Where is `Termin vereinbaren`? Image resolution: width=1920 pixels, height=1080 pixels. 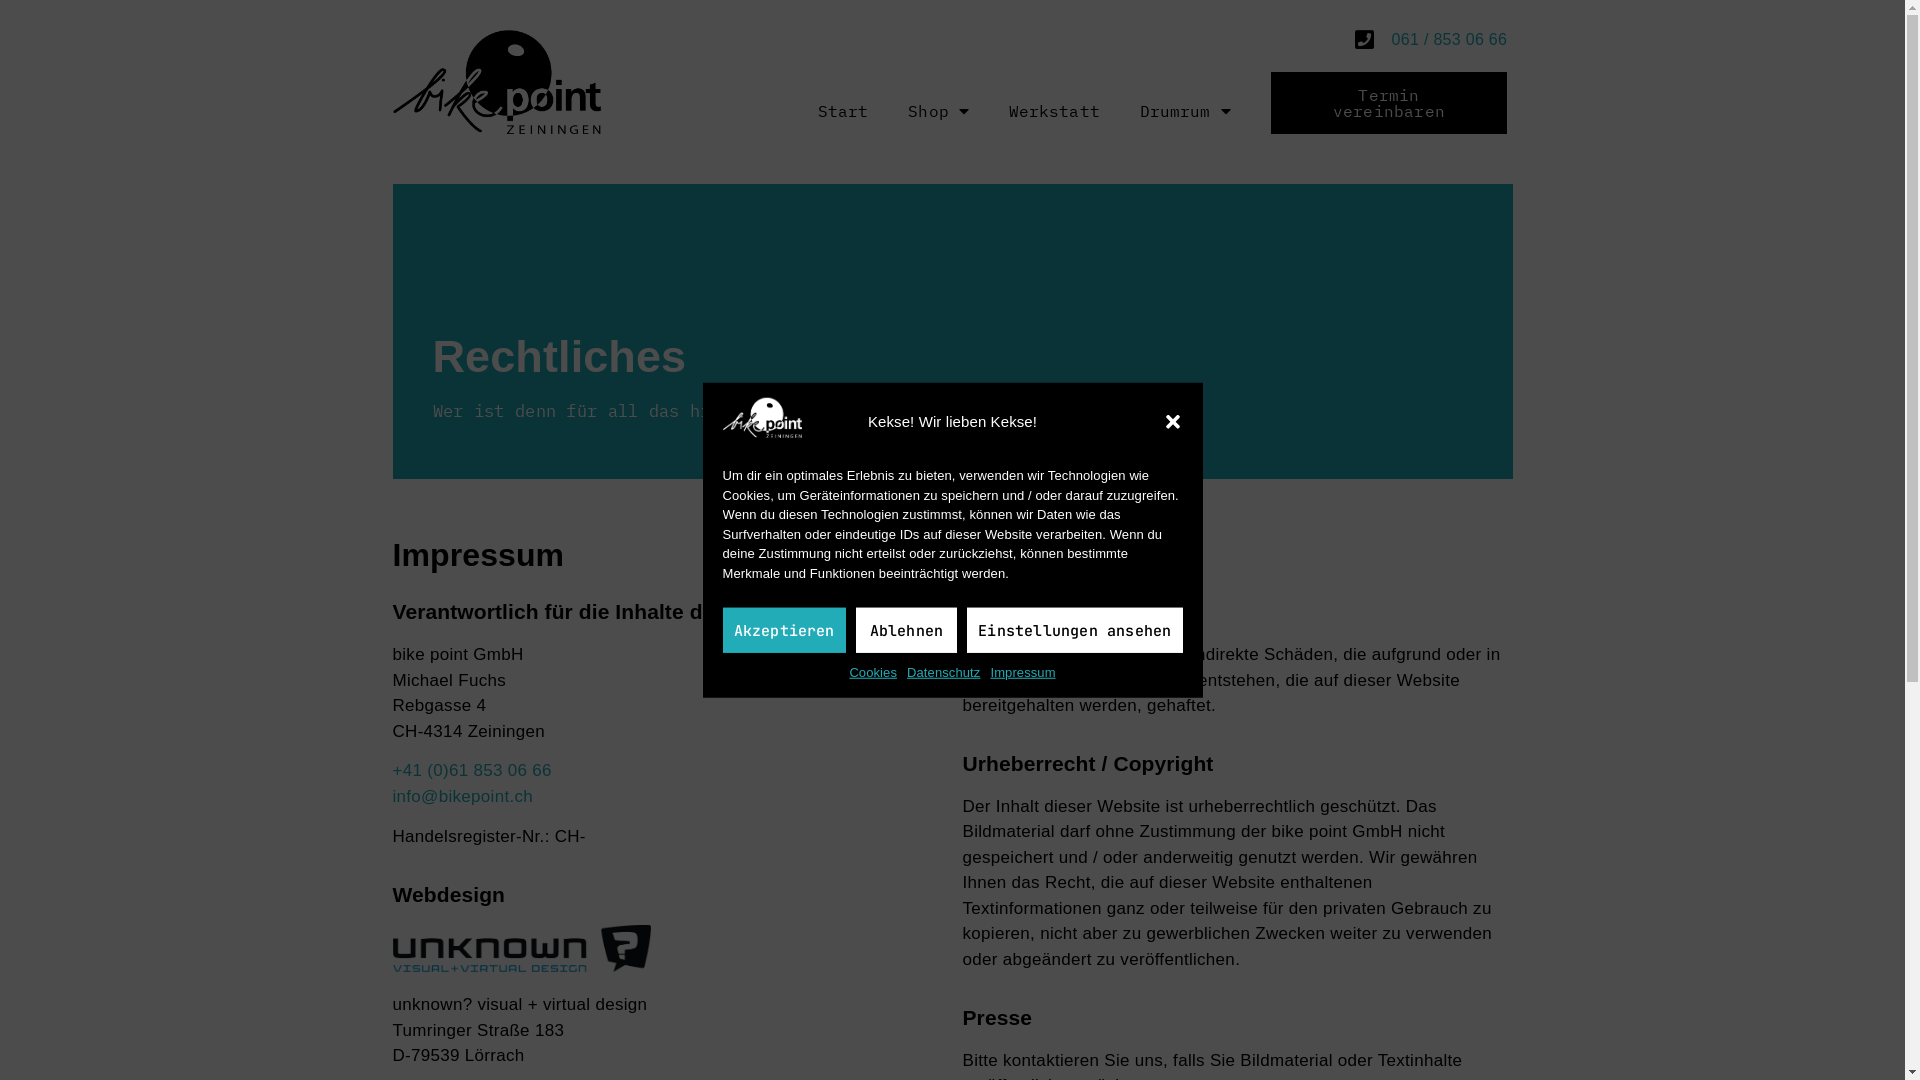
Termin vereinbaren is located at coordinates (1390, 103).